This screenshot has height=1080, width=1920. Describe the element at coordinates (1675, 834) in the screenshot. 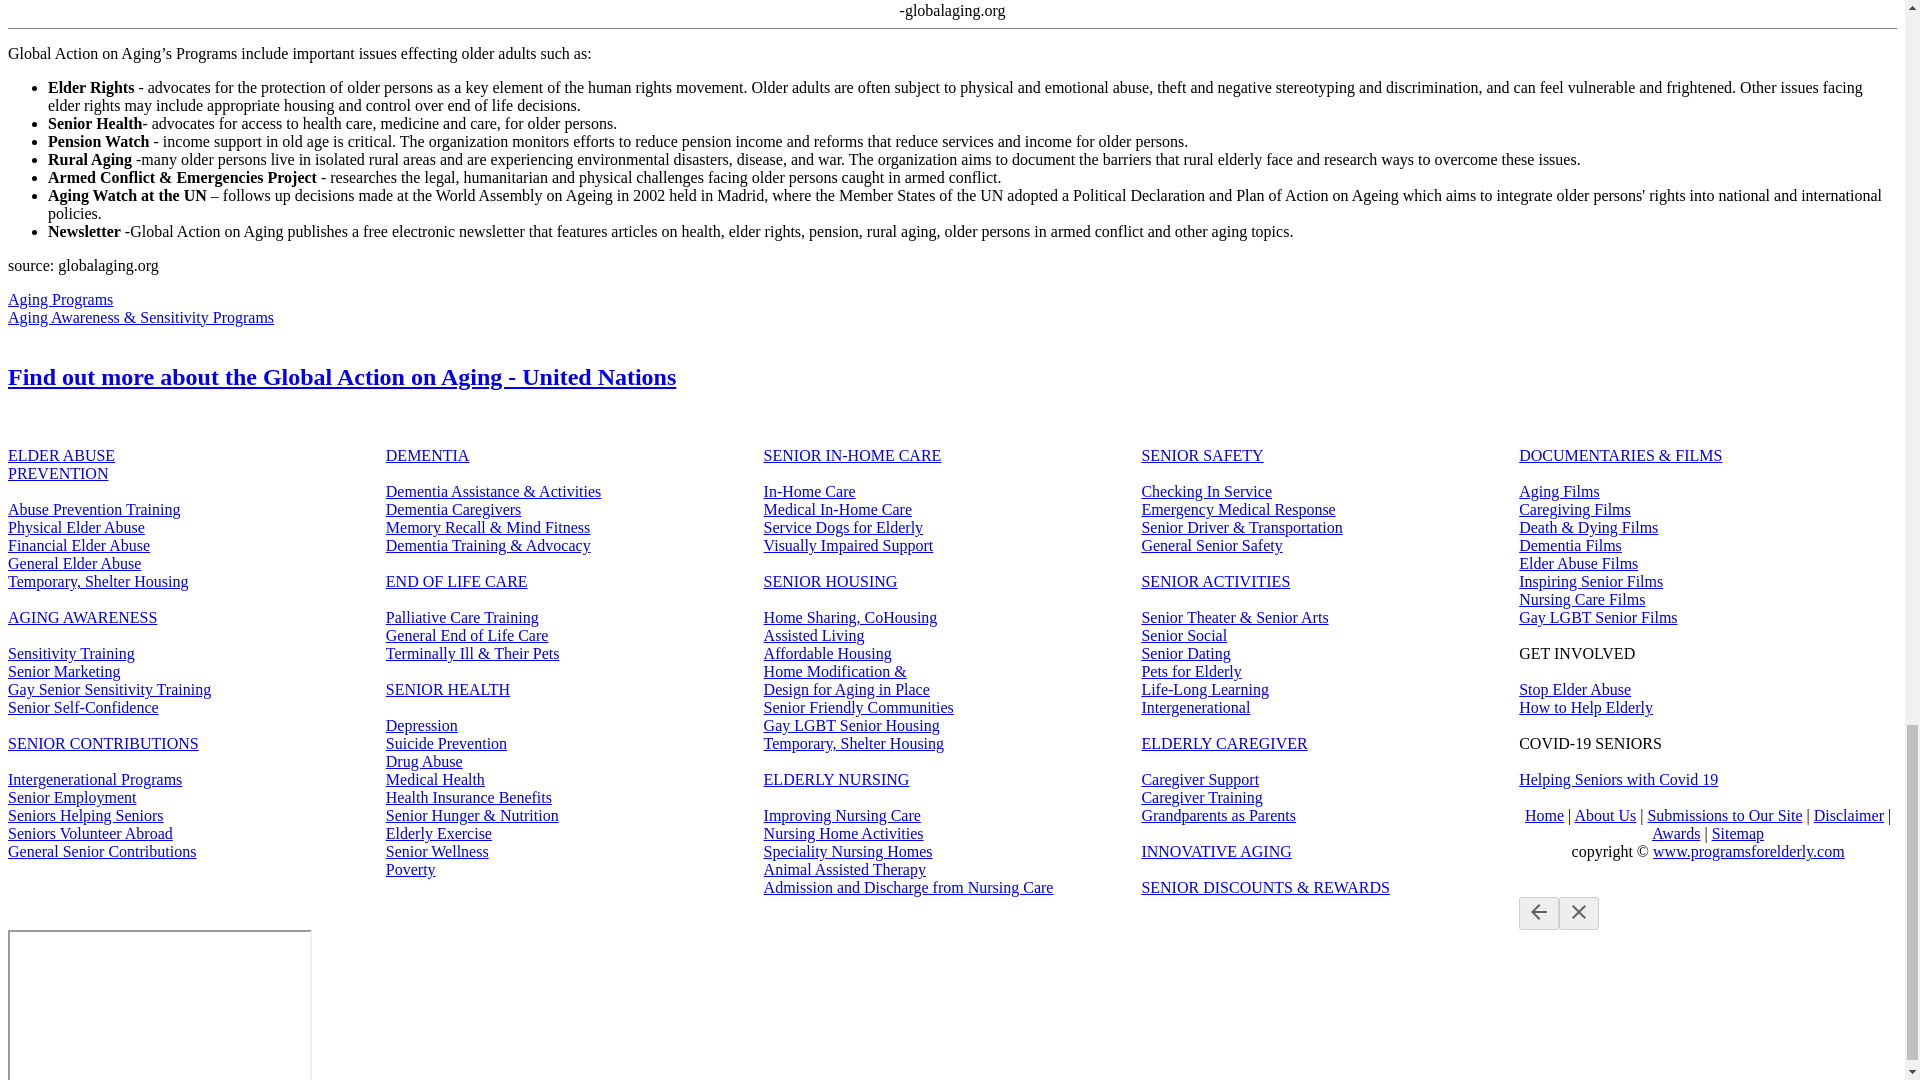

I see `Awards` at that location.